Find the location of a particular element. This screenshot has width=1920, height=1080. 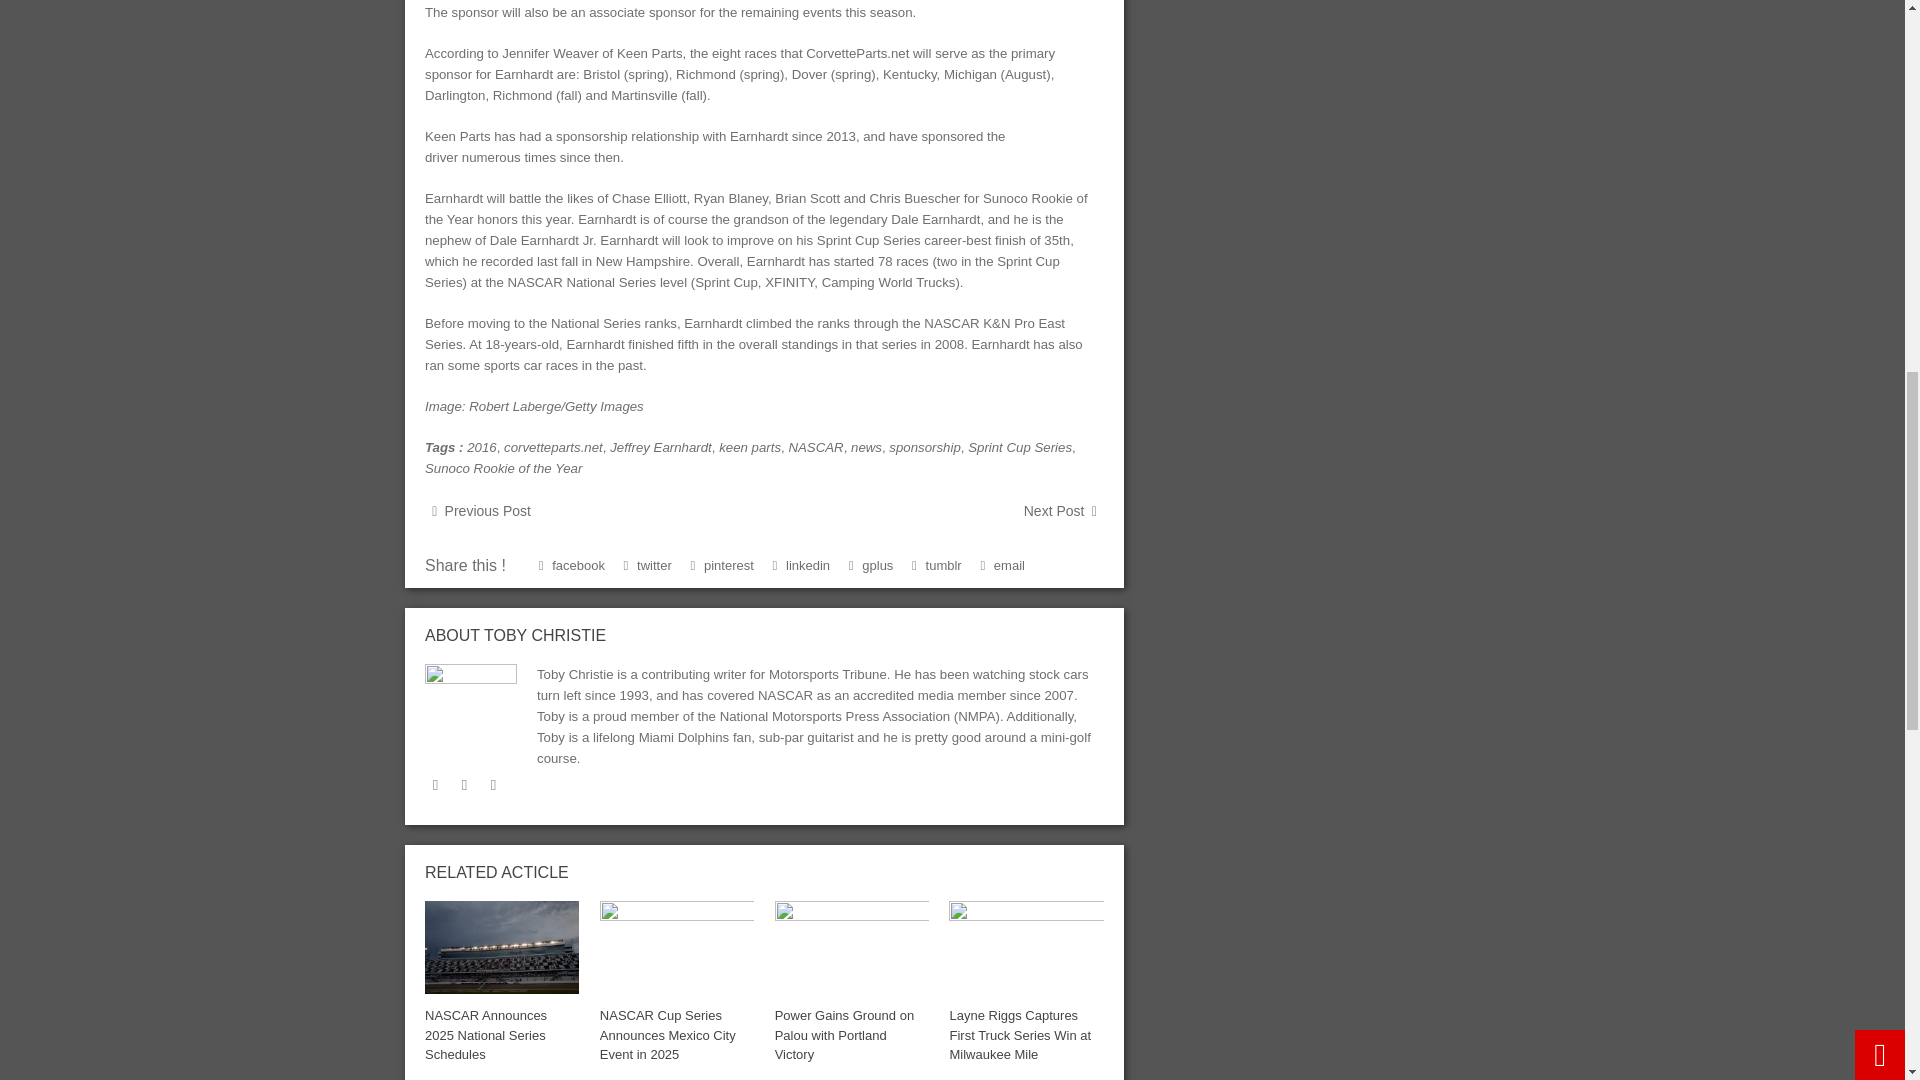

NASCAR Announces 2025 National Series Schedules is located at coordinates (502, 946).